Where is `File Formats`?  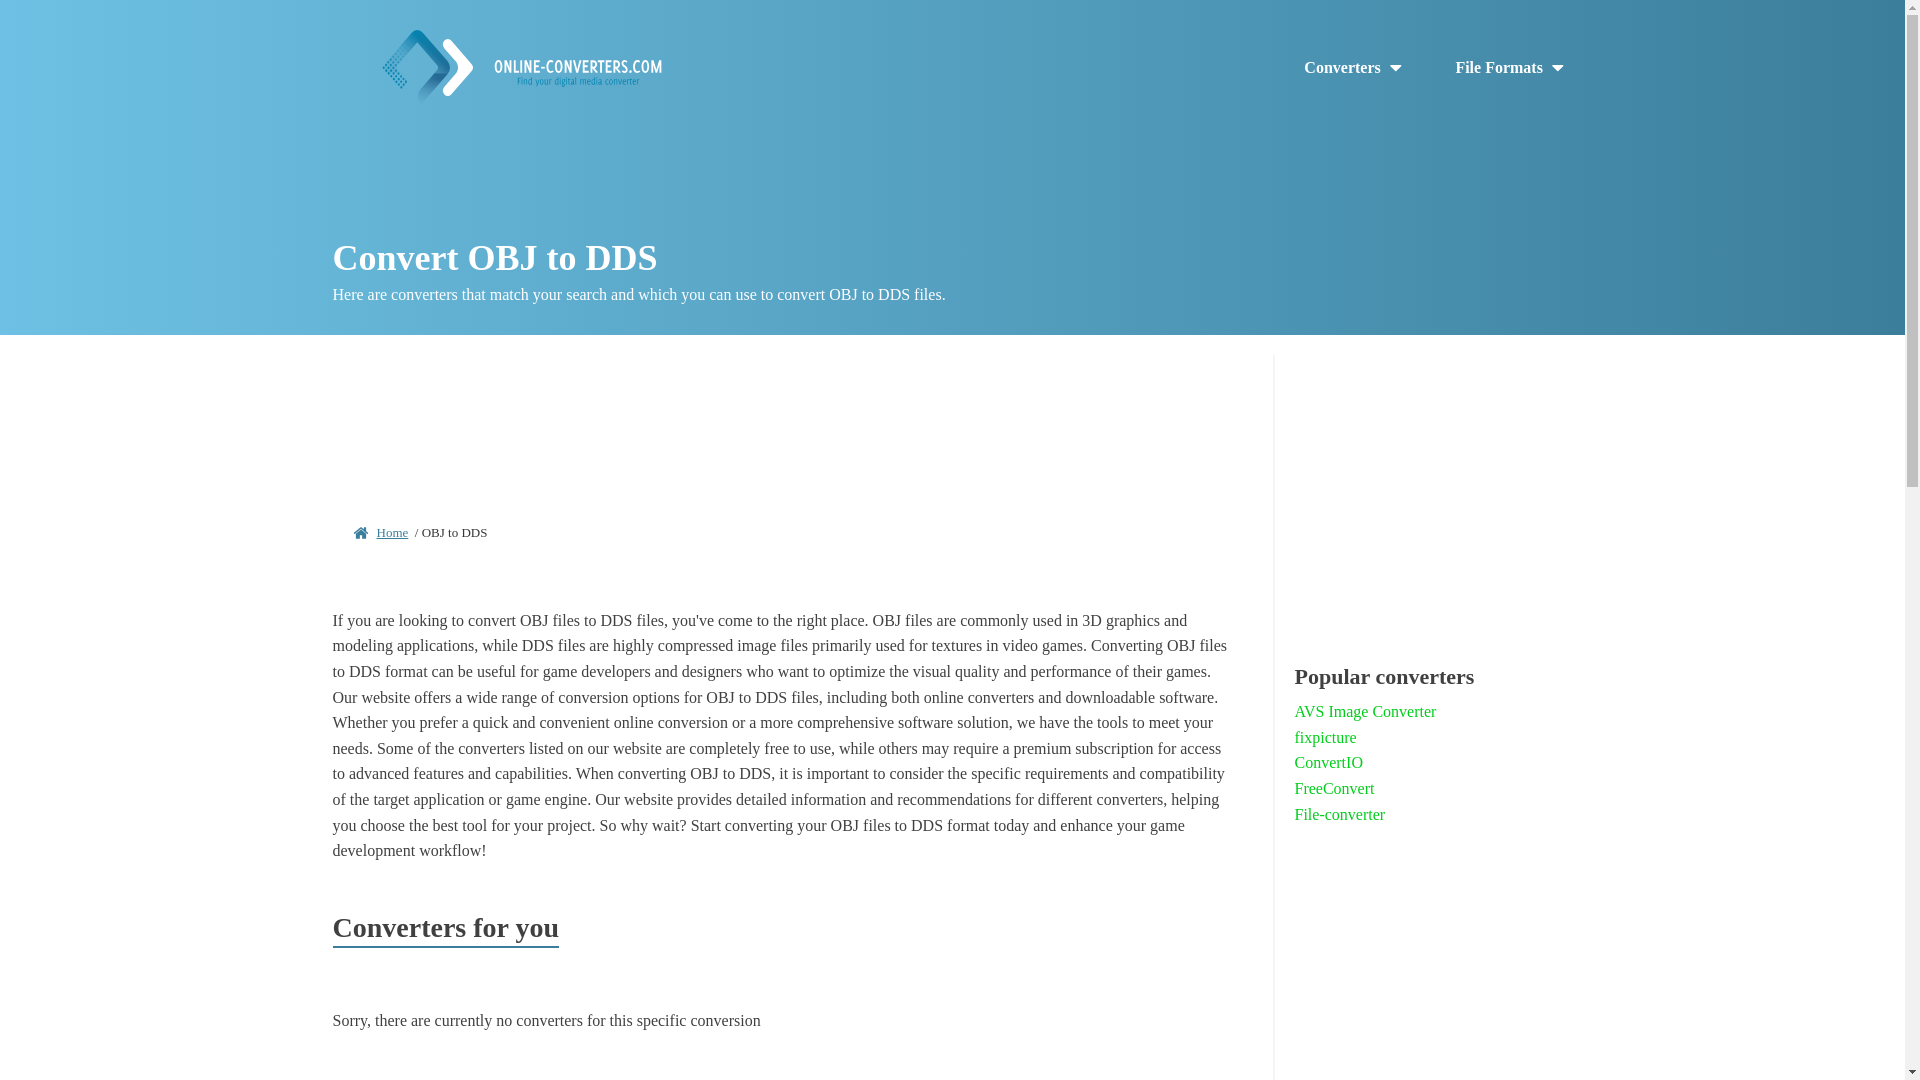 File Formats is located at coordinates (1510, 68).